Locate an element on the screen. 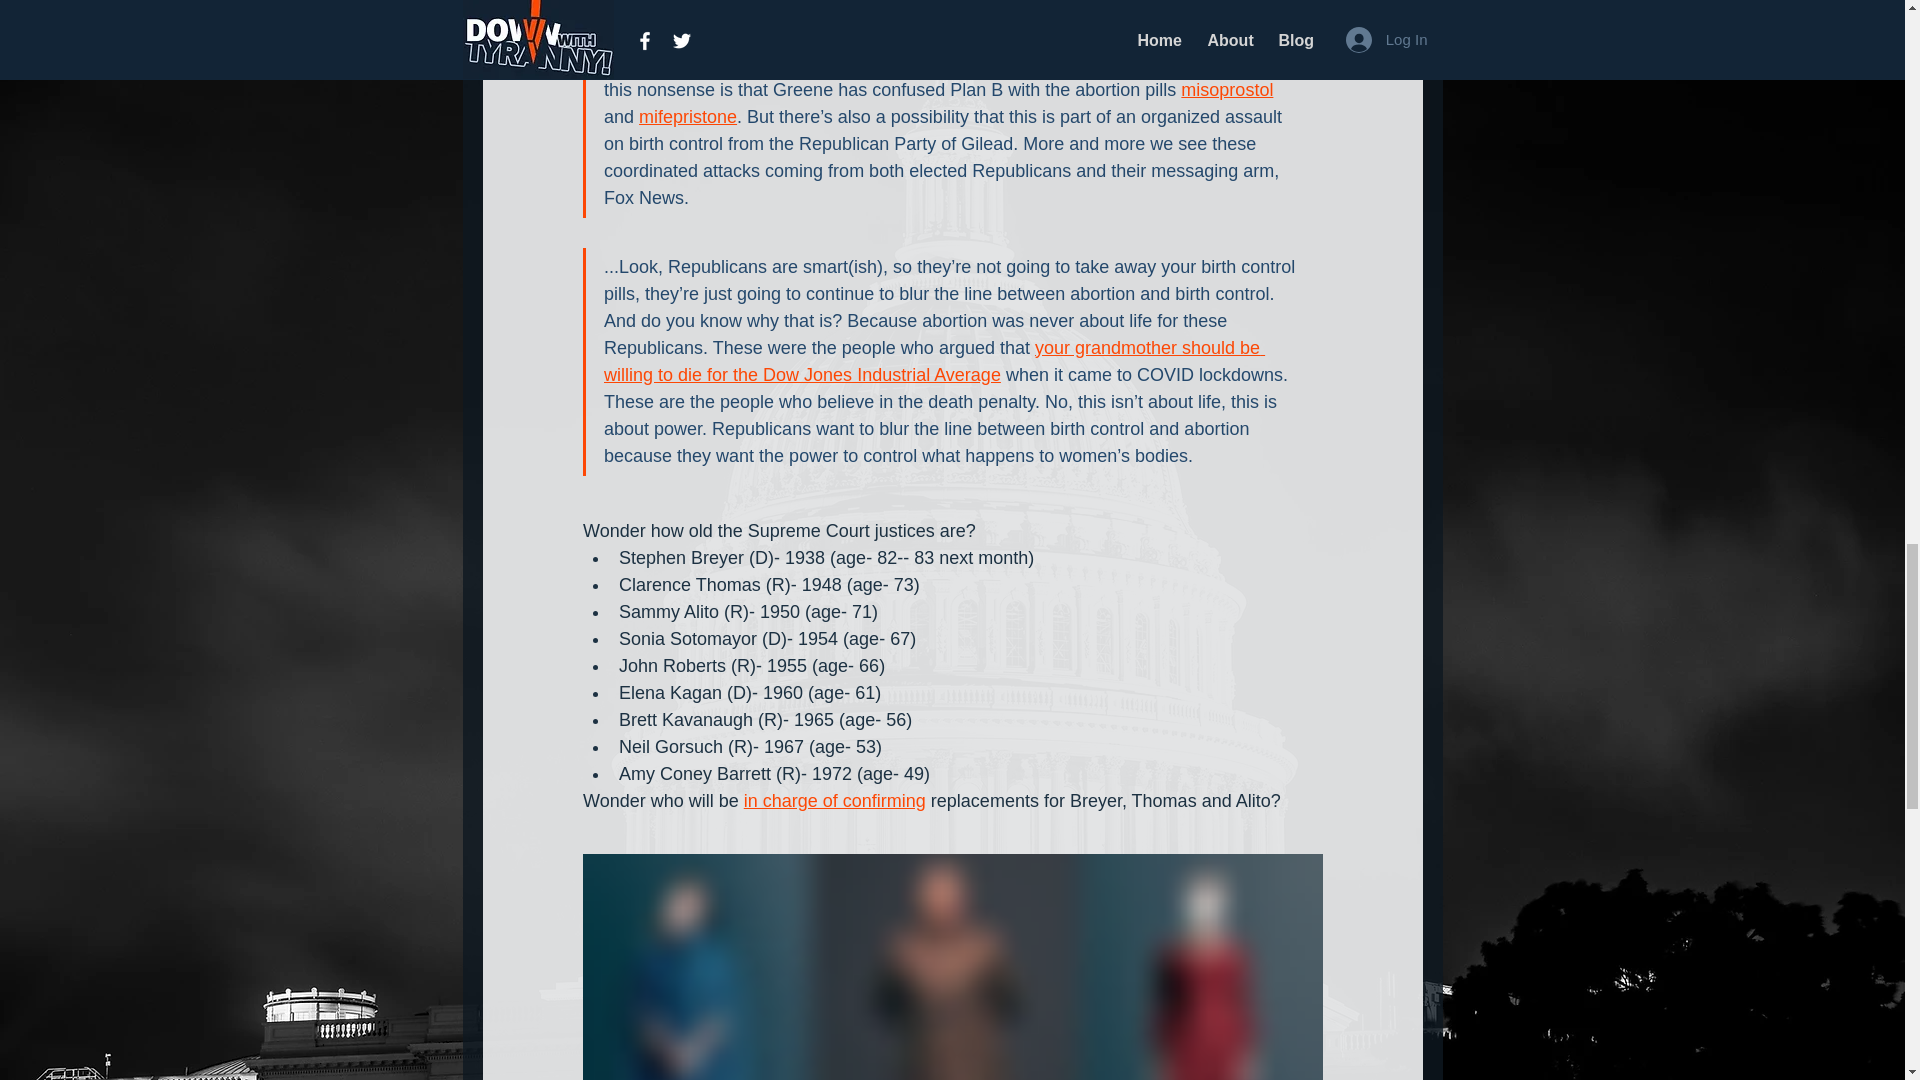 The height and width of the screenshot is (1080, 1920). mifepristone is located at coordinates (688, 116).